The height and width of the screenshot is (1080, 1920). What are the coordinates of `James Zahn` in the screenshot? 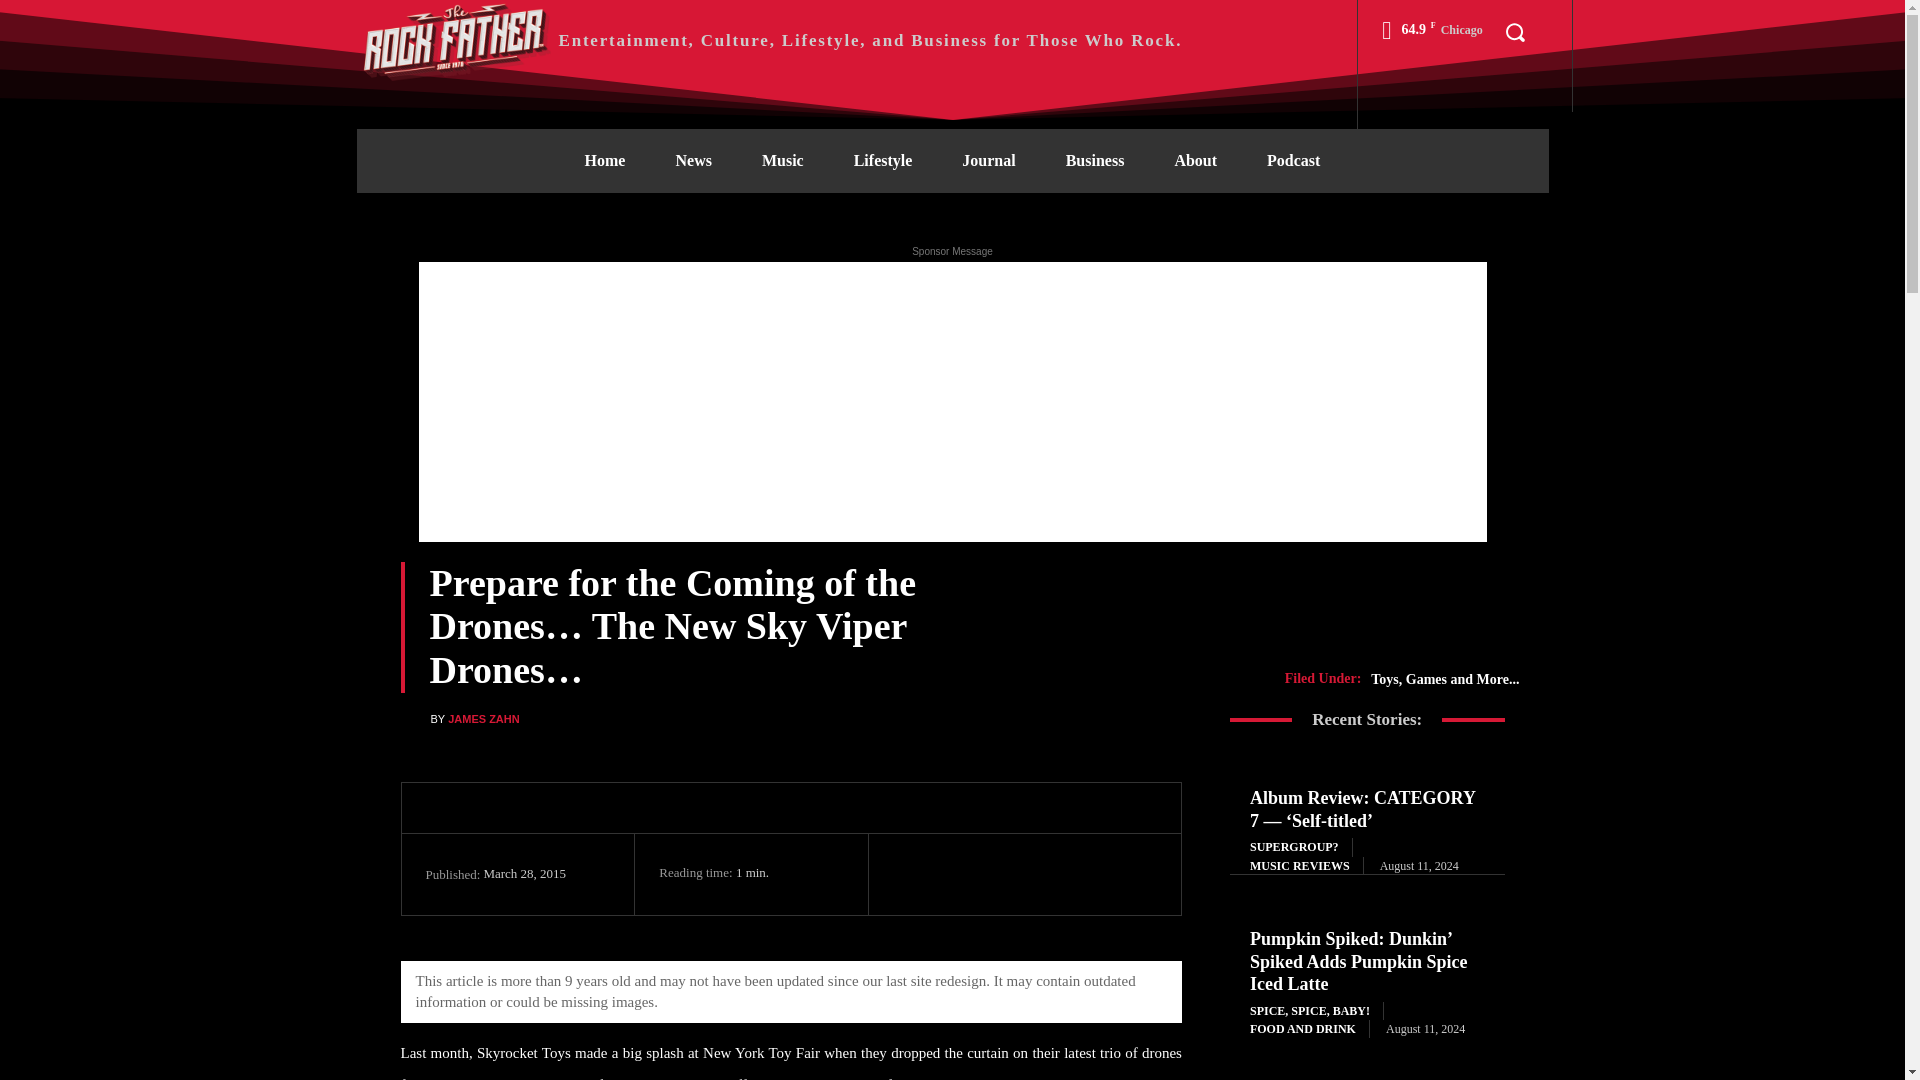 It's located at (414, 720).